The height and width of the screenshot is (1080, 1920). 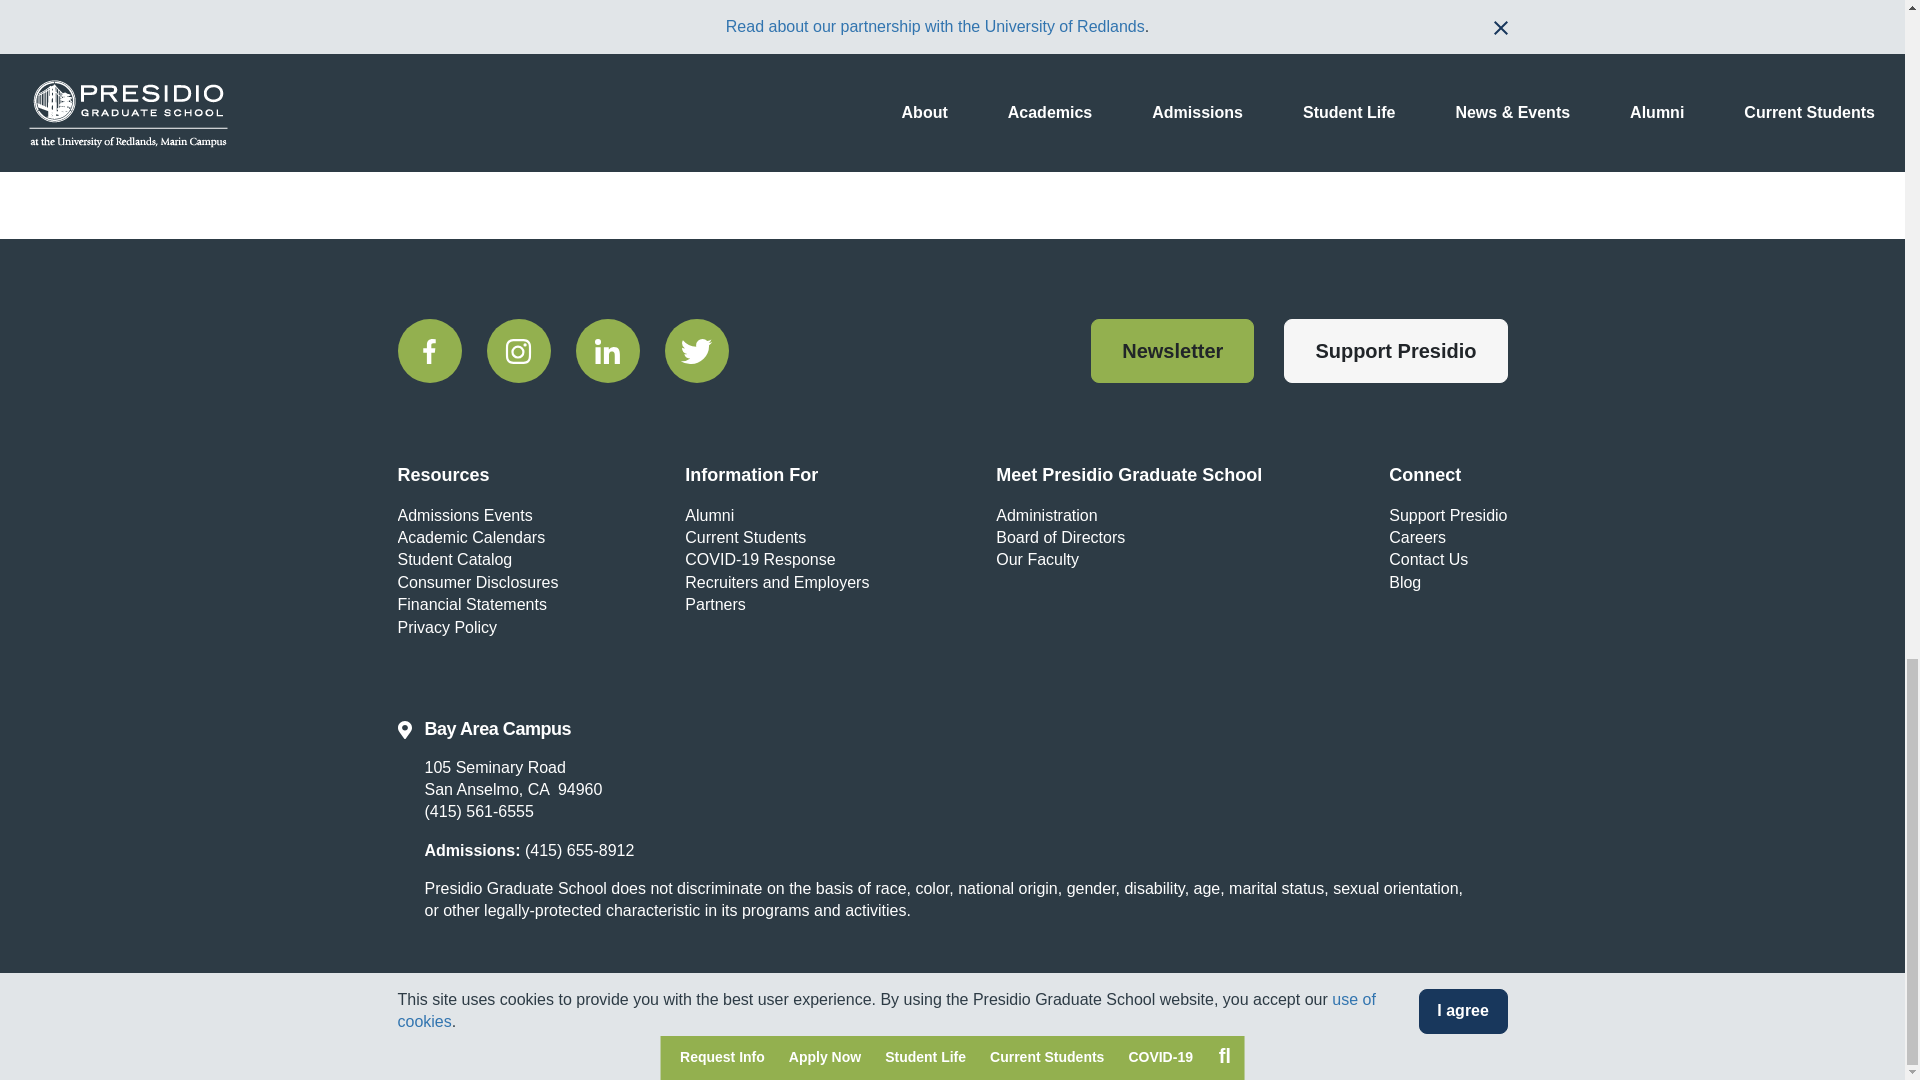 What do you see at coordinates (1172, 350) in the screenshot?
I see `Newsletter` at bounding box center [1172, 350].